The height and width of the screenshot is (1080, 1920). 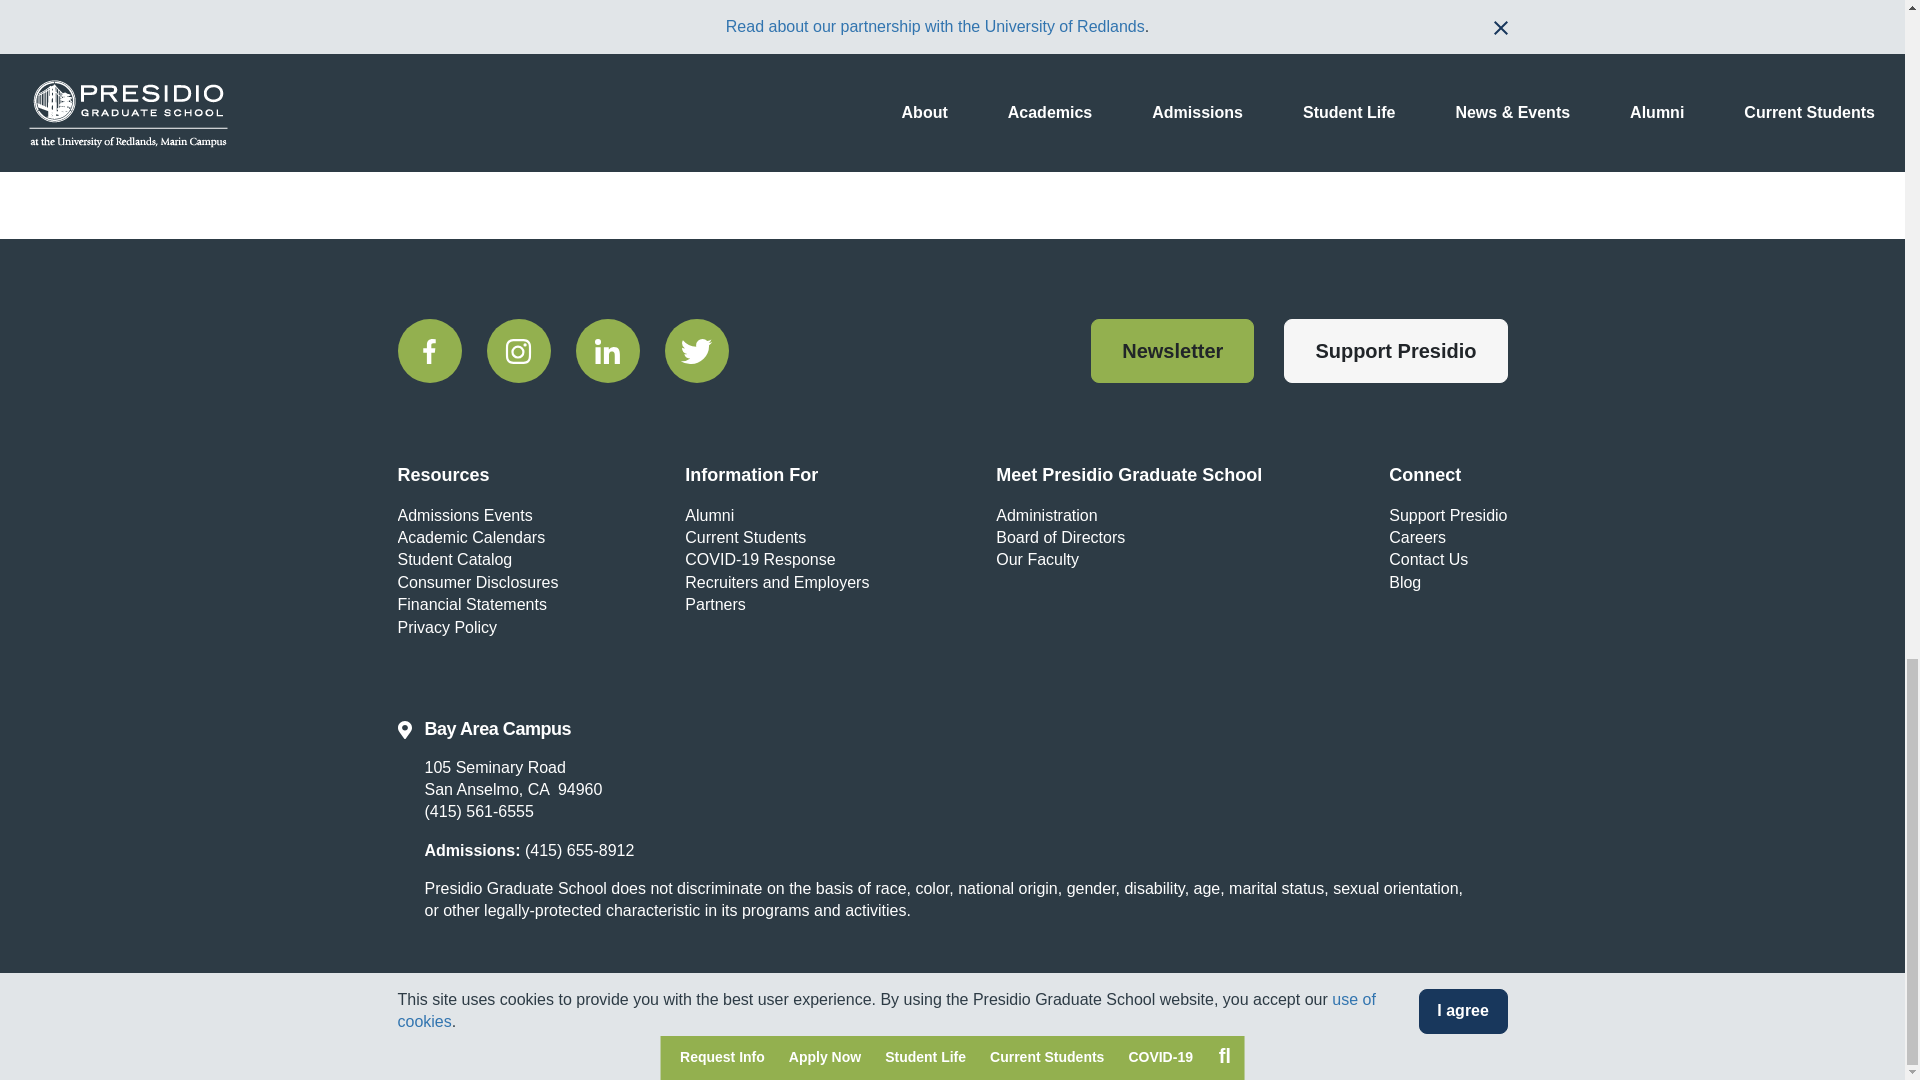 What do you see at coordinates (1172, 350) in the screenshot?
I see `Newsletter` at bounding box center [1172, 350].